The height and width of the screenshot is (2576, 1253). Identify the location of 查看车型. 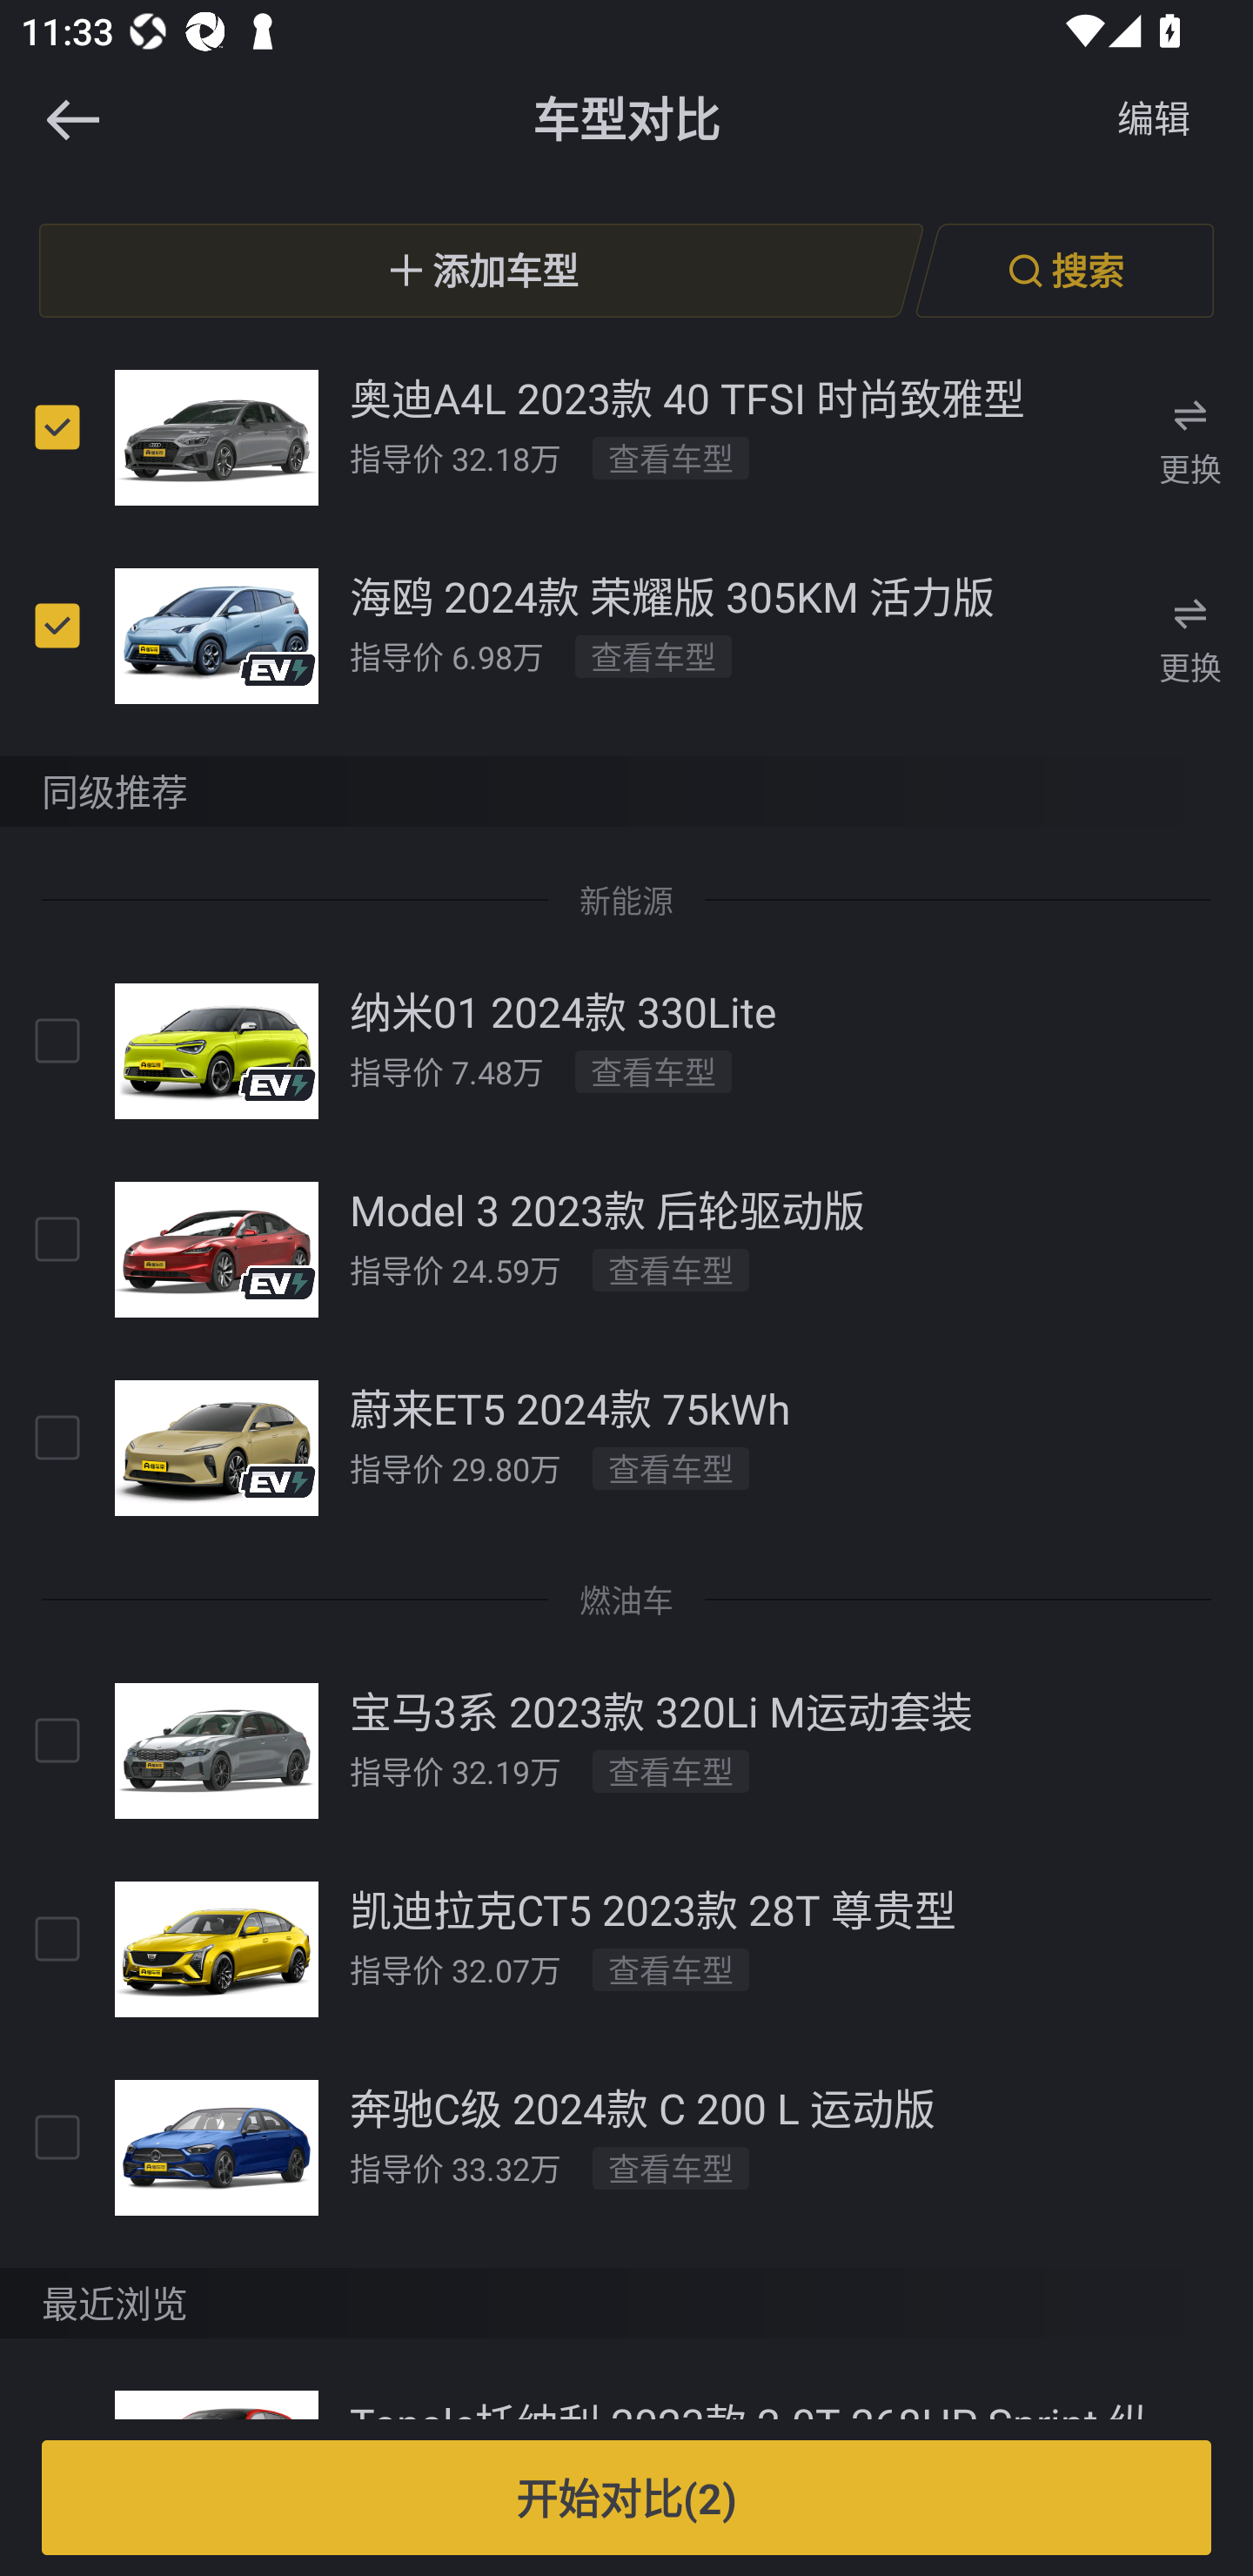
(671, 2167).